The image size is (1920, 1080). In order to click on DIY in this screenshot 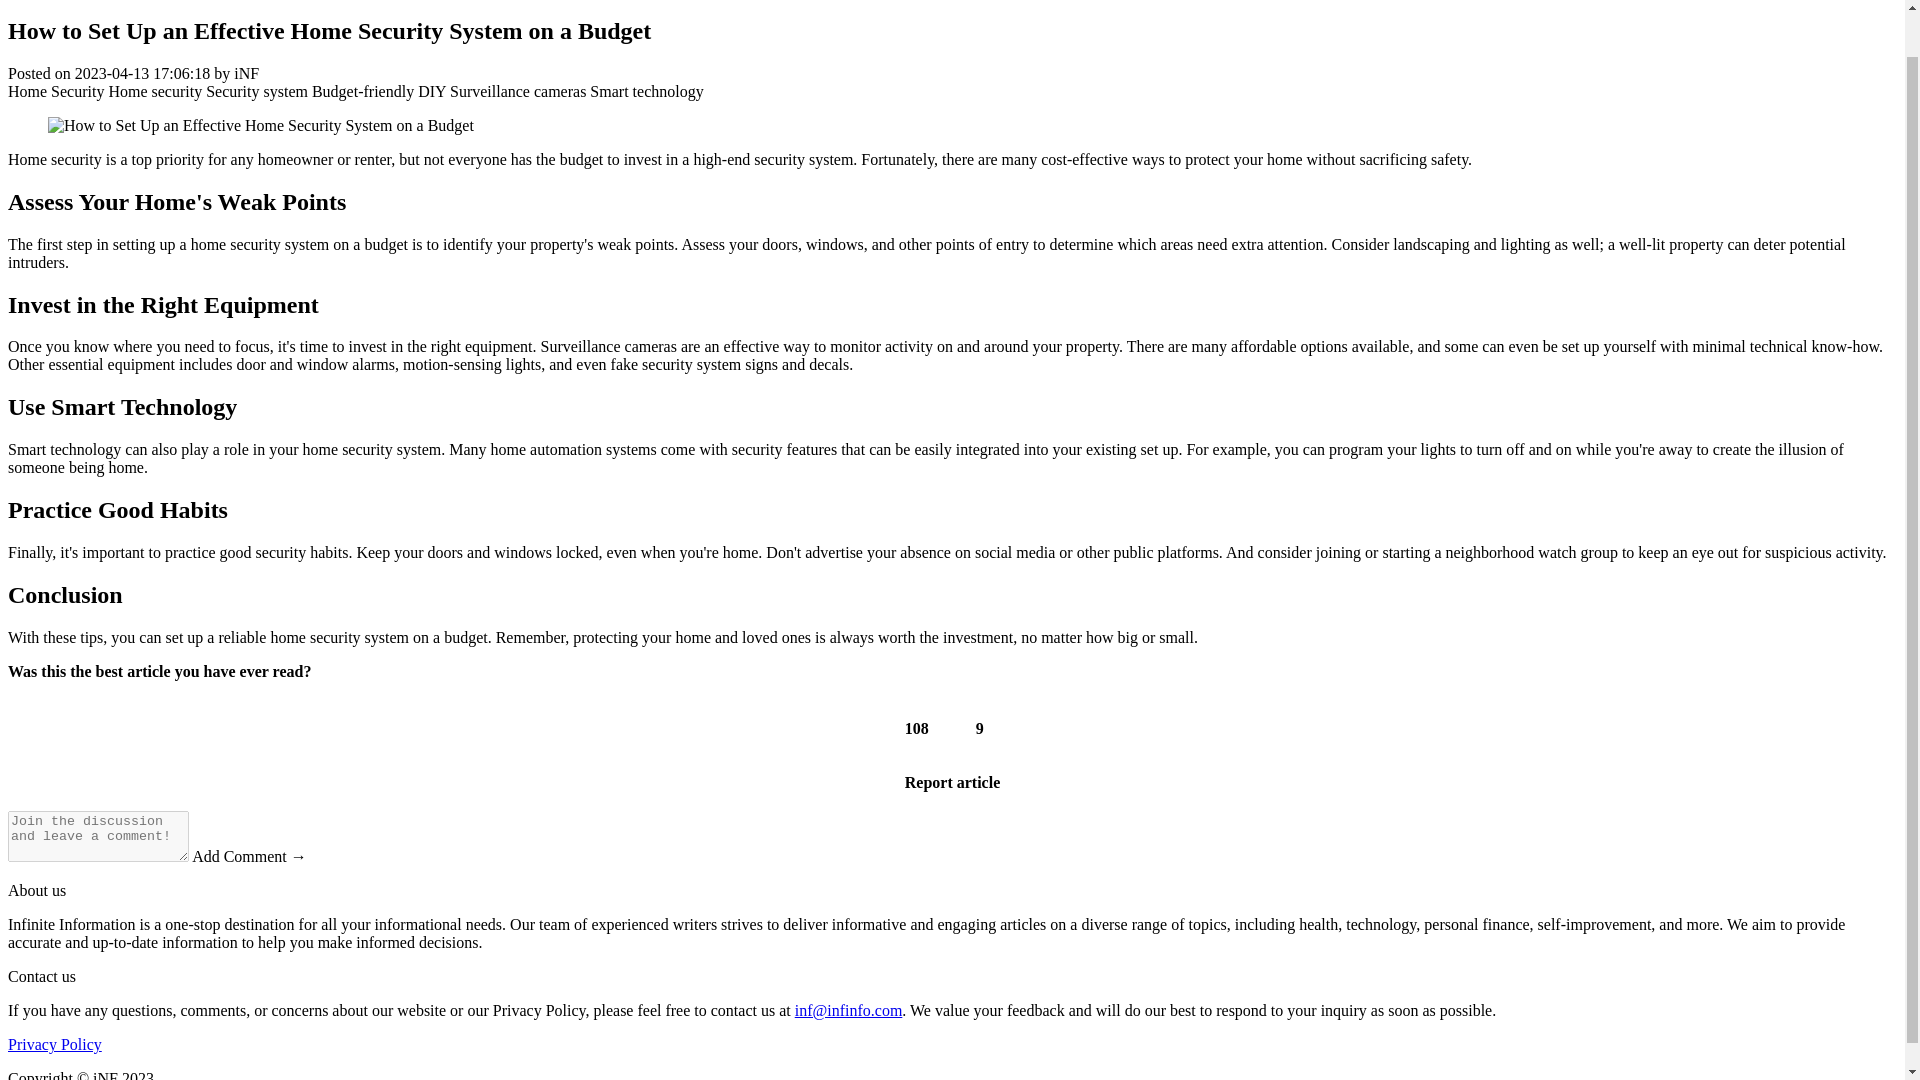, I will do `click(432, 92)`.